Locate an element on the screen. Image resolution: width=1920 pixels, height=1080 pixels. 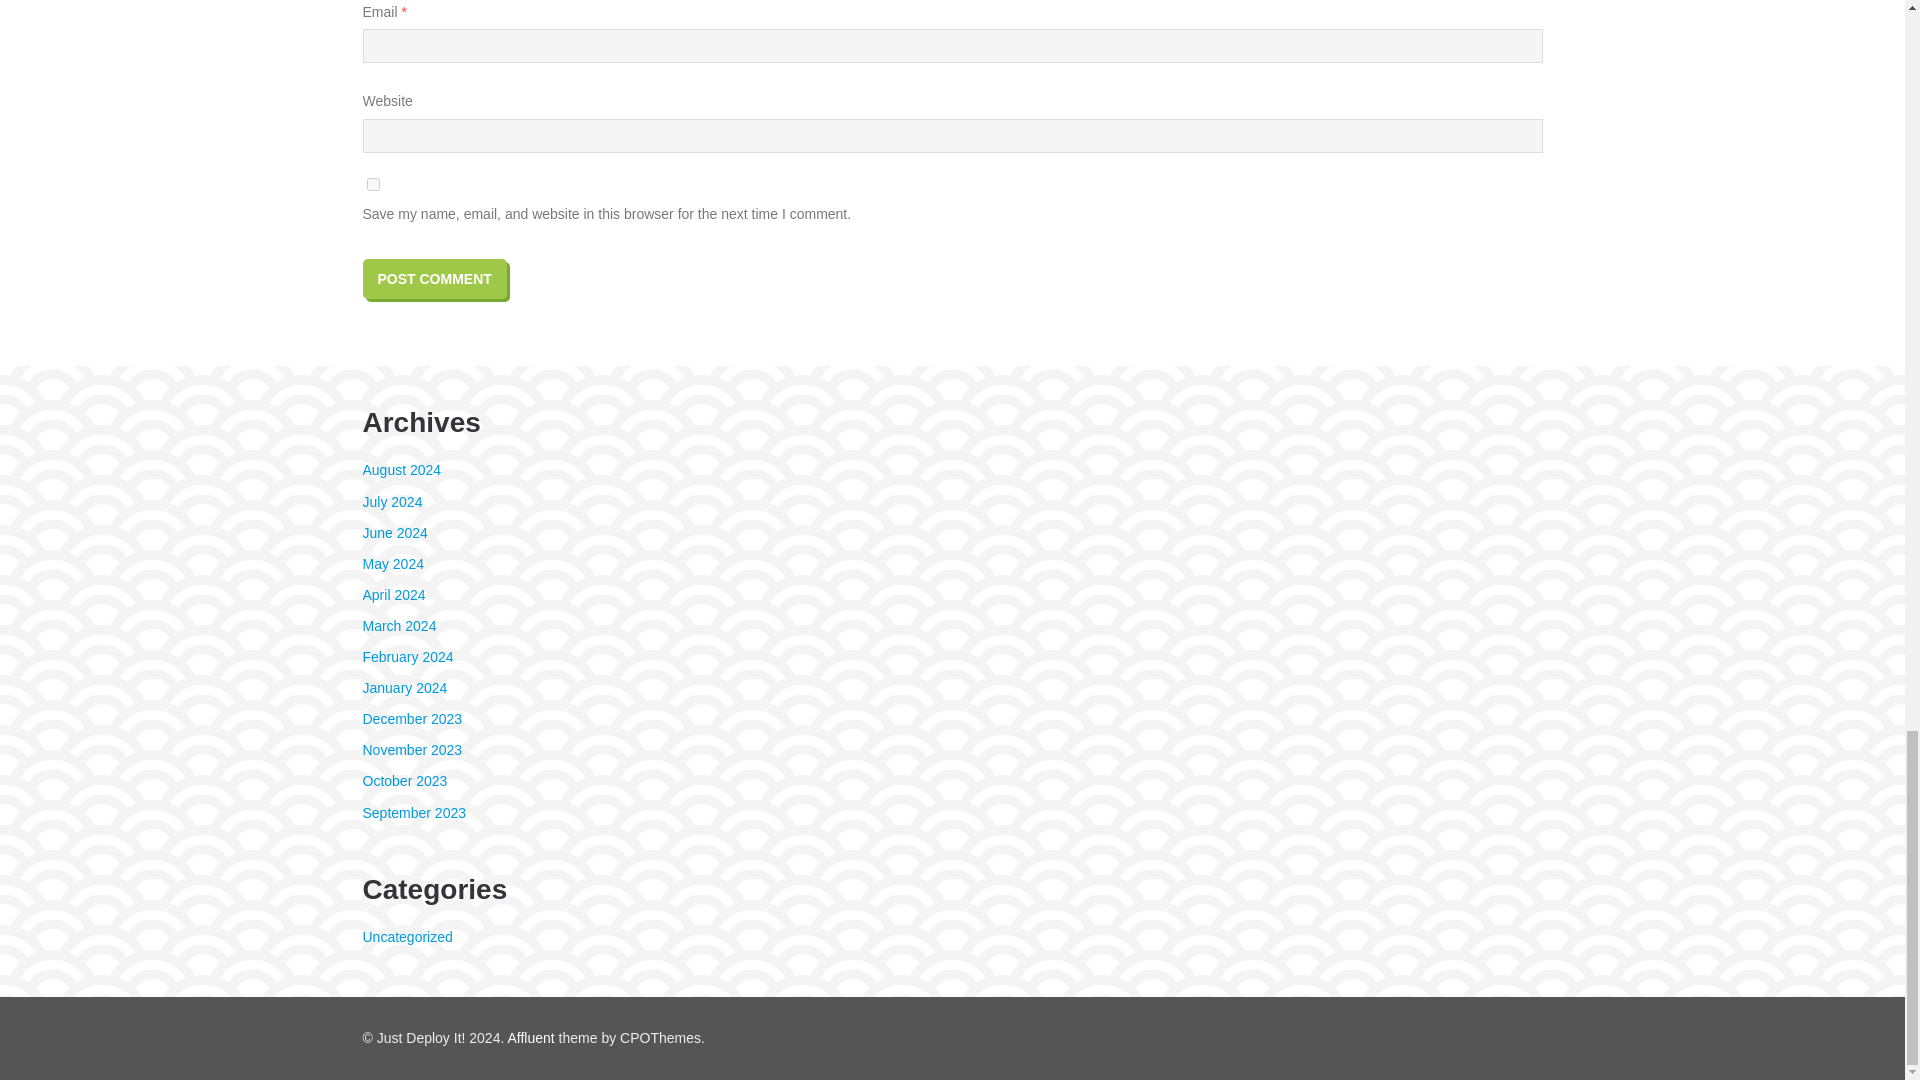
August 2024 is located at coordinates (402, 470).